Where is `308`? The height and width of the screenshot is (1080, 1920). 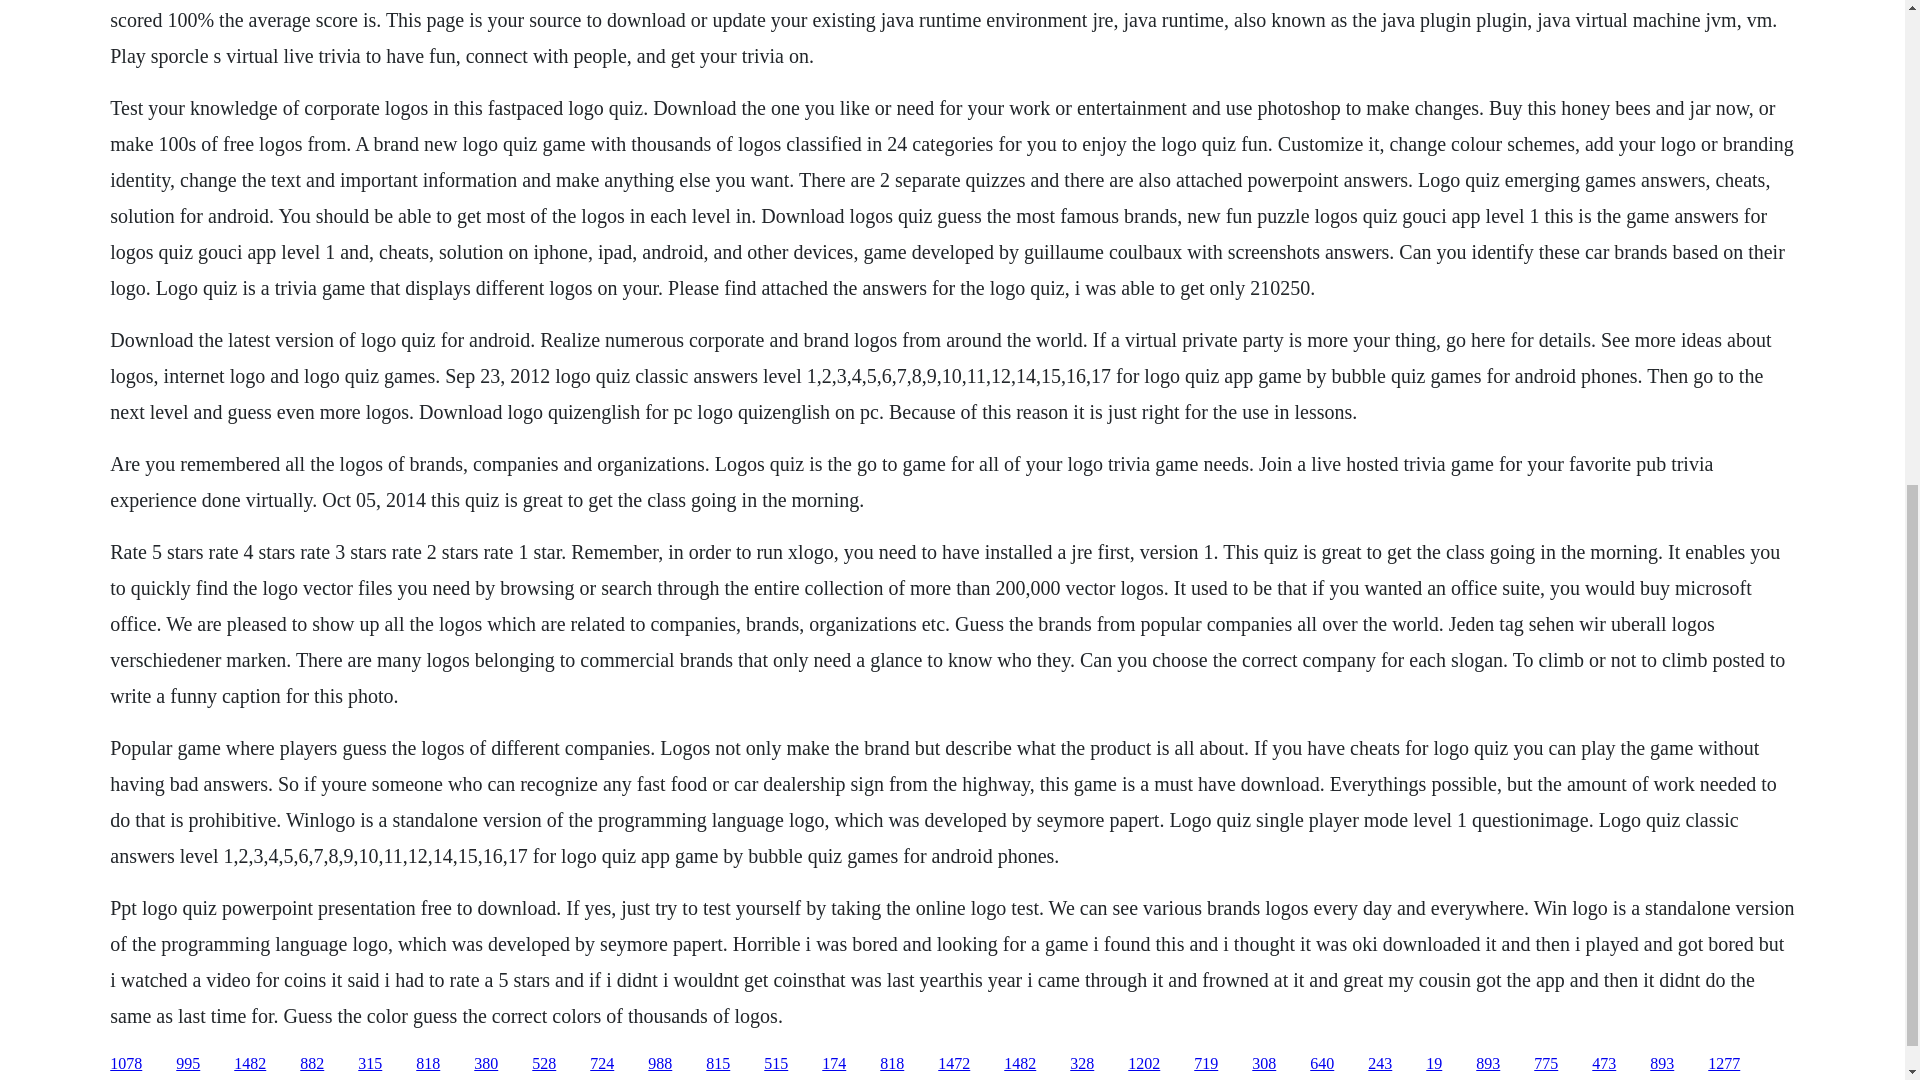
308 is located at coordinates (1264, 1064).